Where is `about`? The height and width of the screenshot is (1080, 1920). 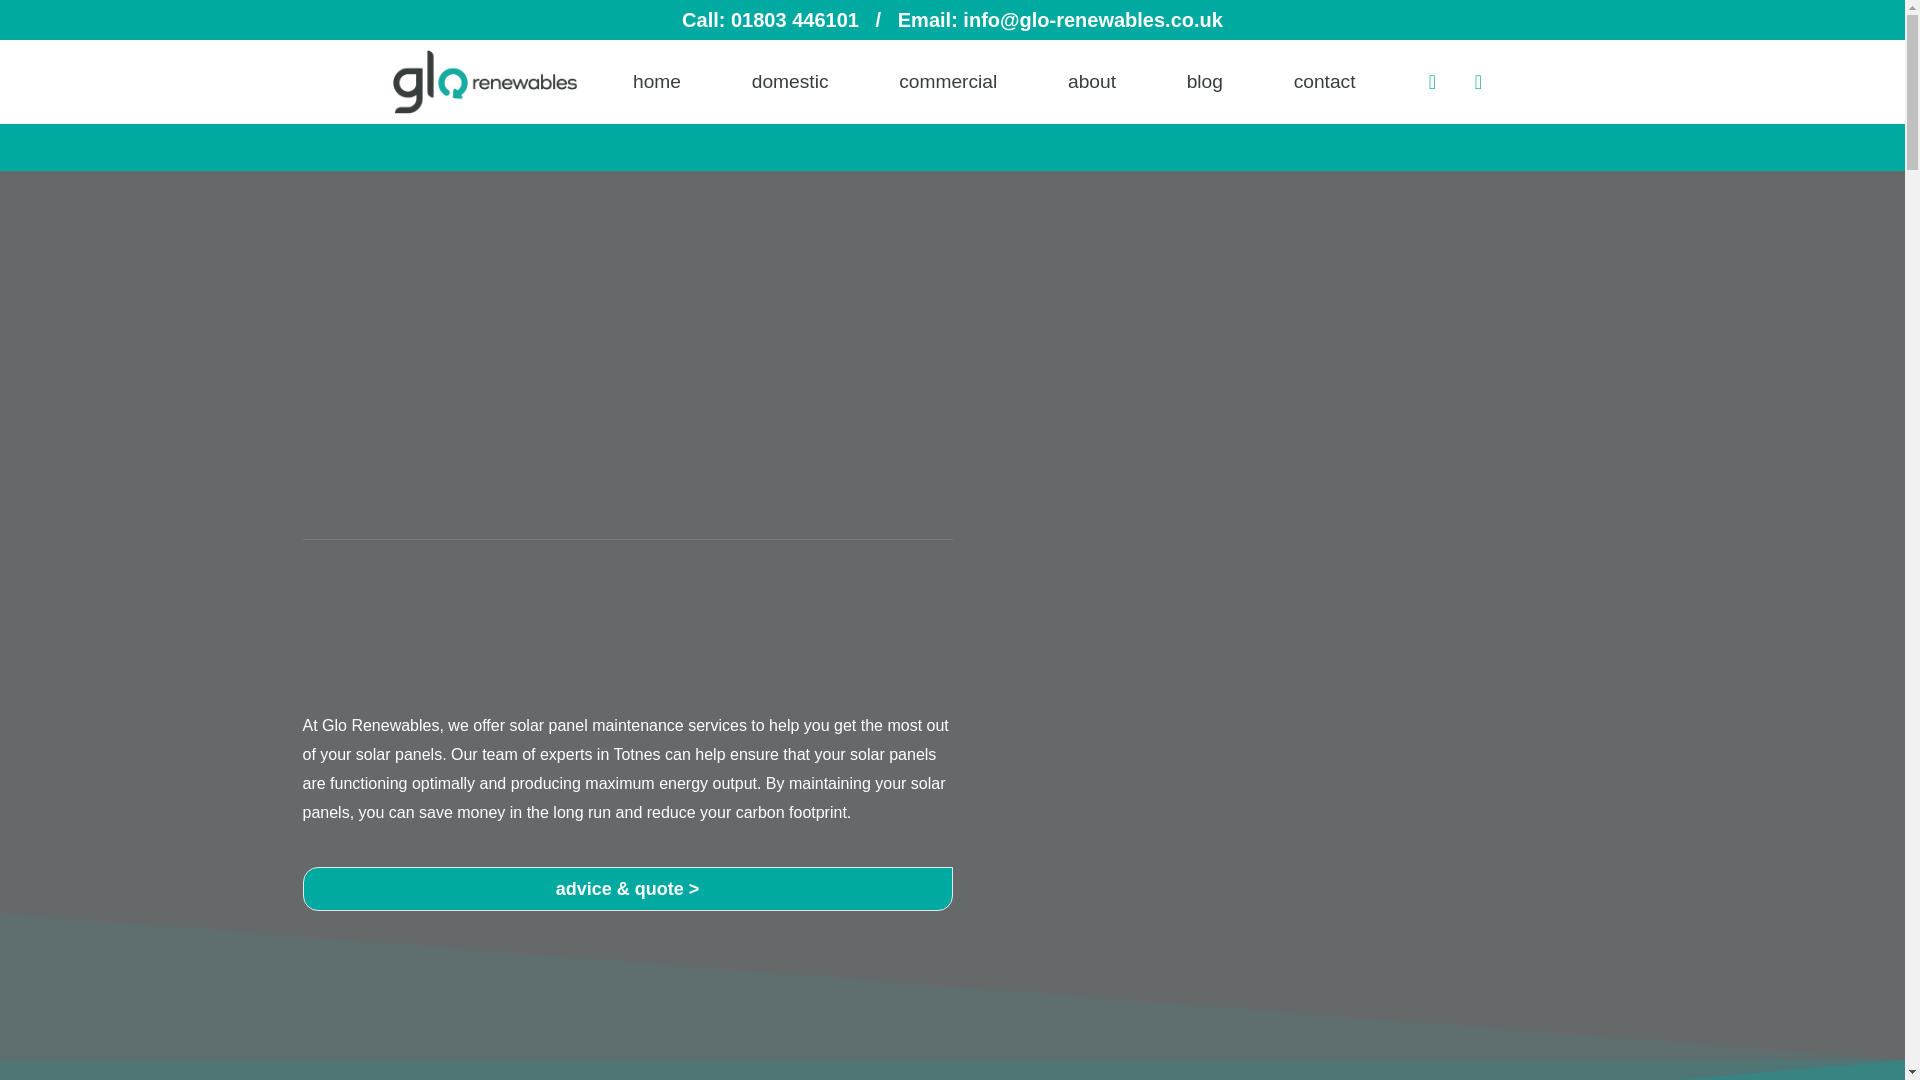
about is located at coordinates (1092, 82).